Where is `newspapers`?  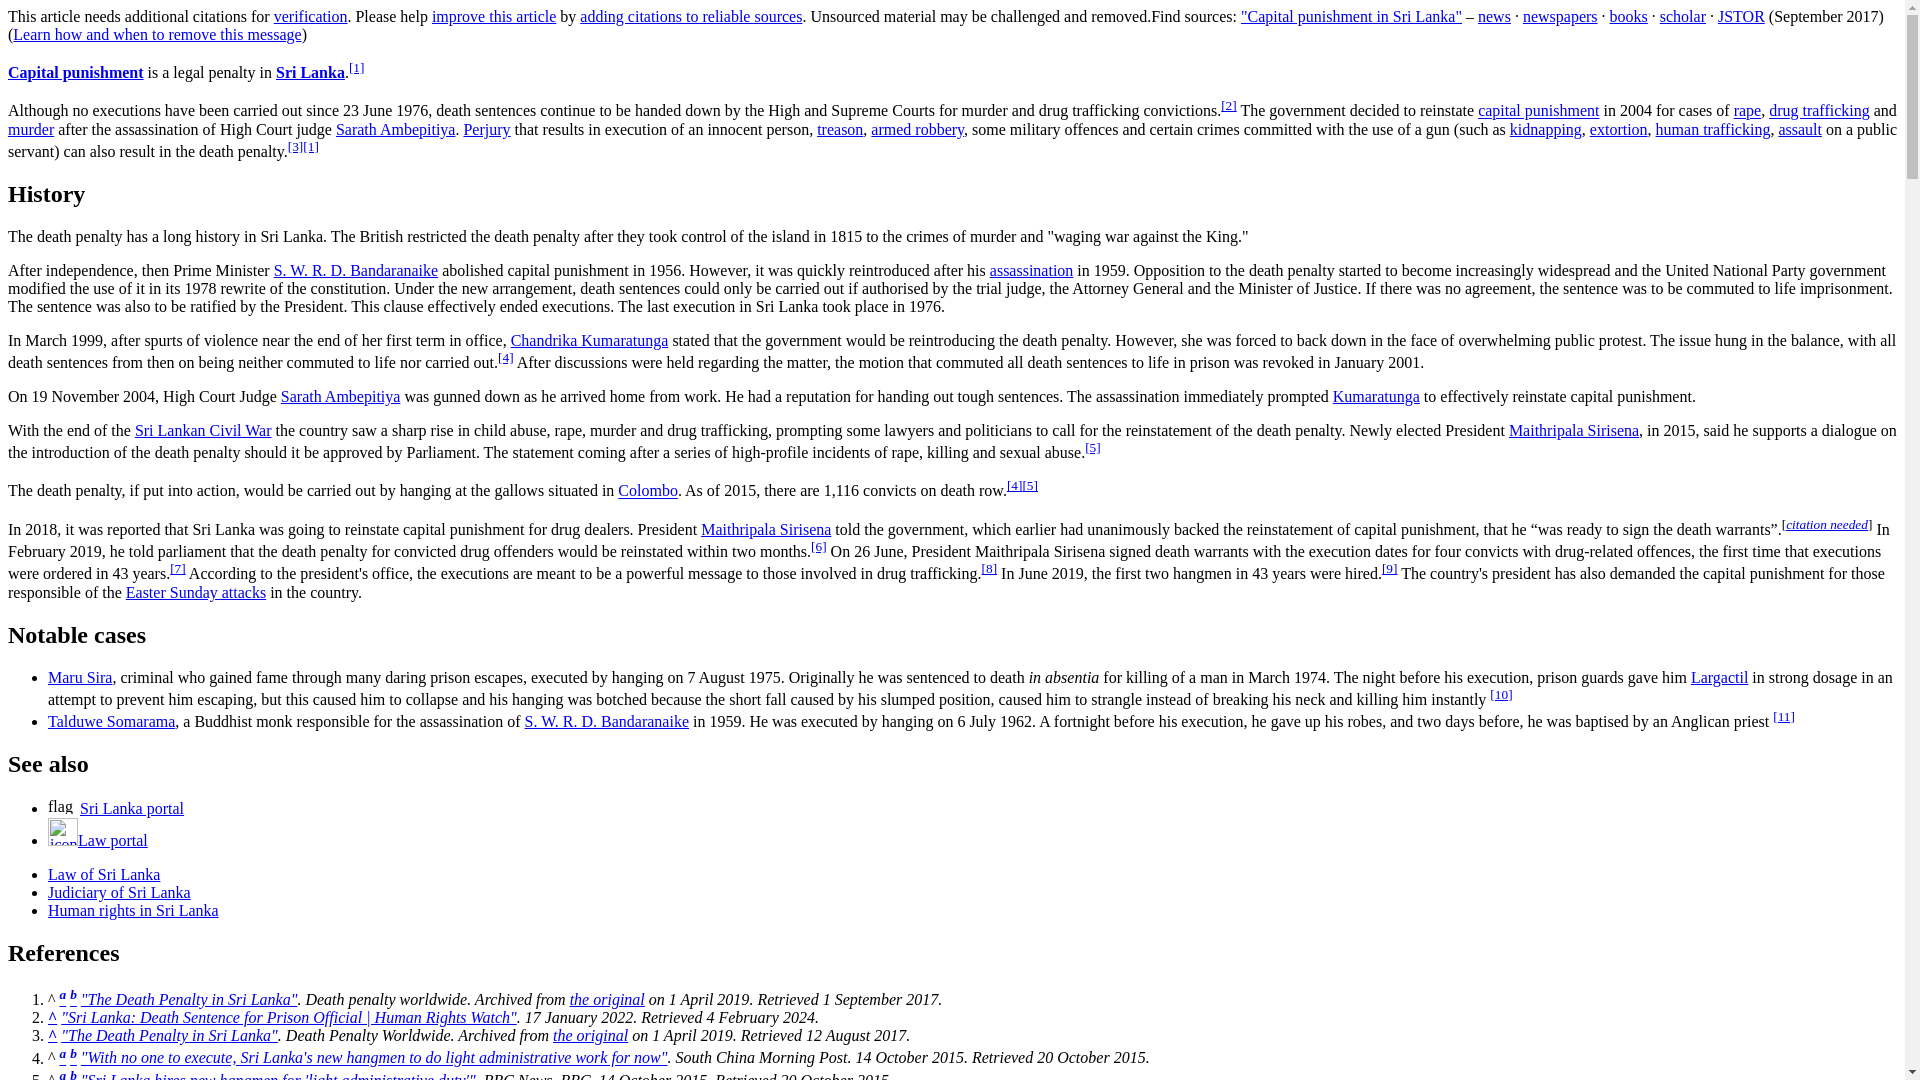 newspapers is located at coordinates (1560, 16).